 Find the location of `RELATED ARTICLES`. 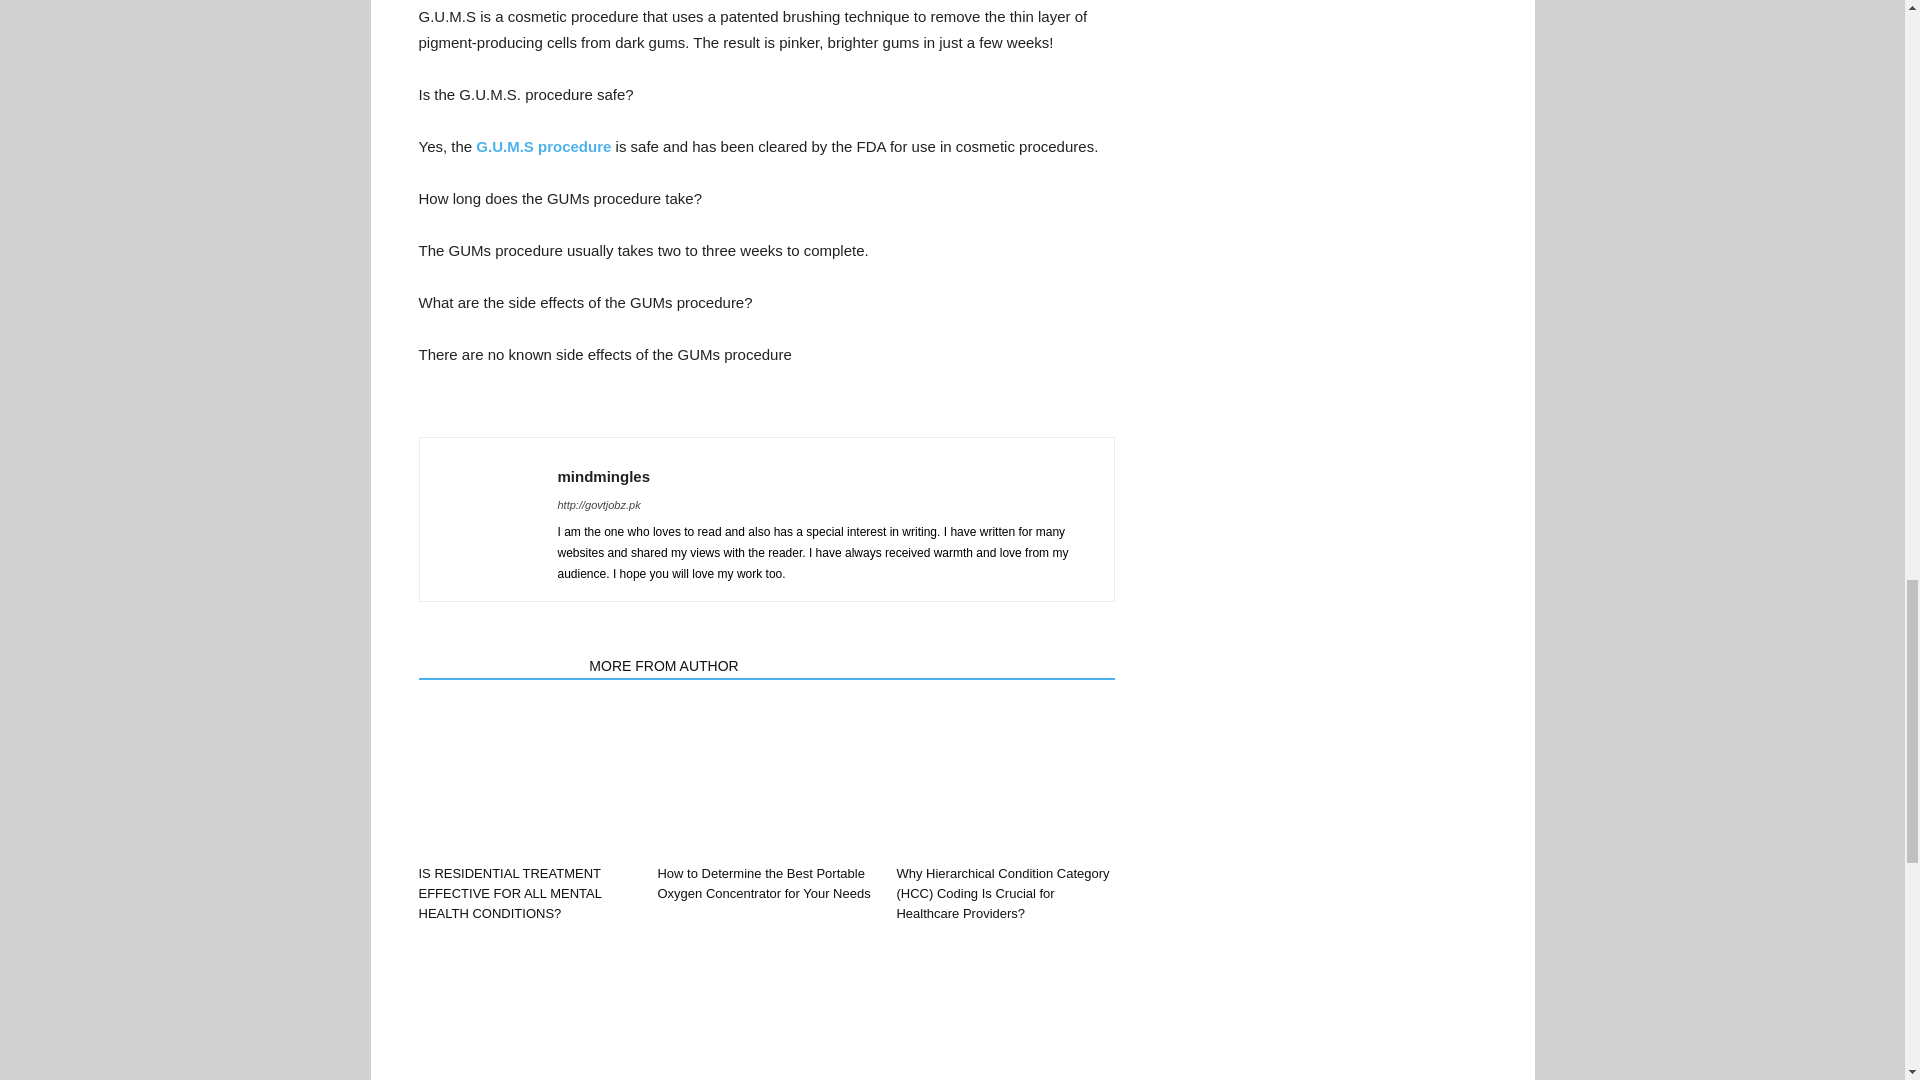

RELATED ARTICLES is located at coordinates (498, 664).